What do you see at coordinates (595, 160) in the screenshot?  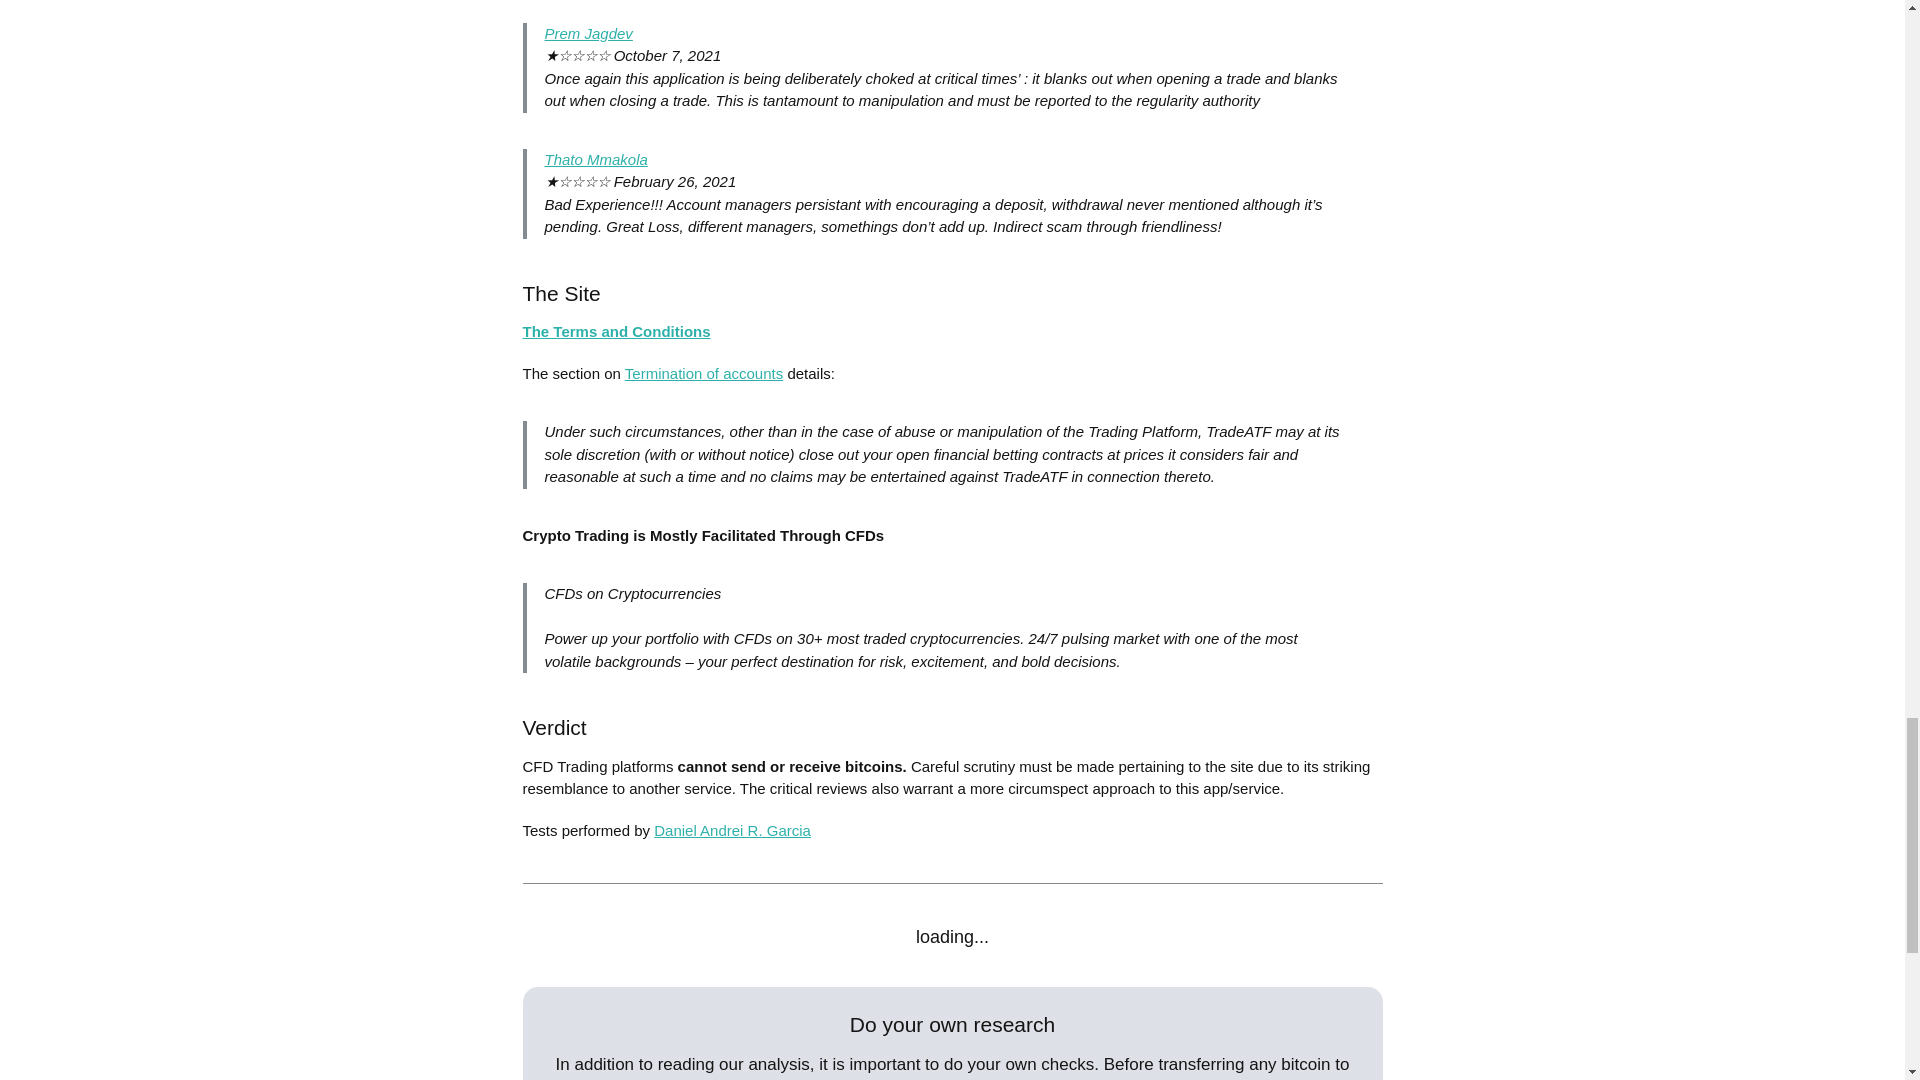 I see `Thato Mmakola` at bounding box center [595, 160].